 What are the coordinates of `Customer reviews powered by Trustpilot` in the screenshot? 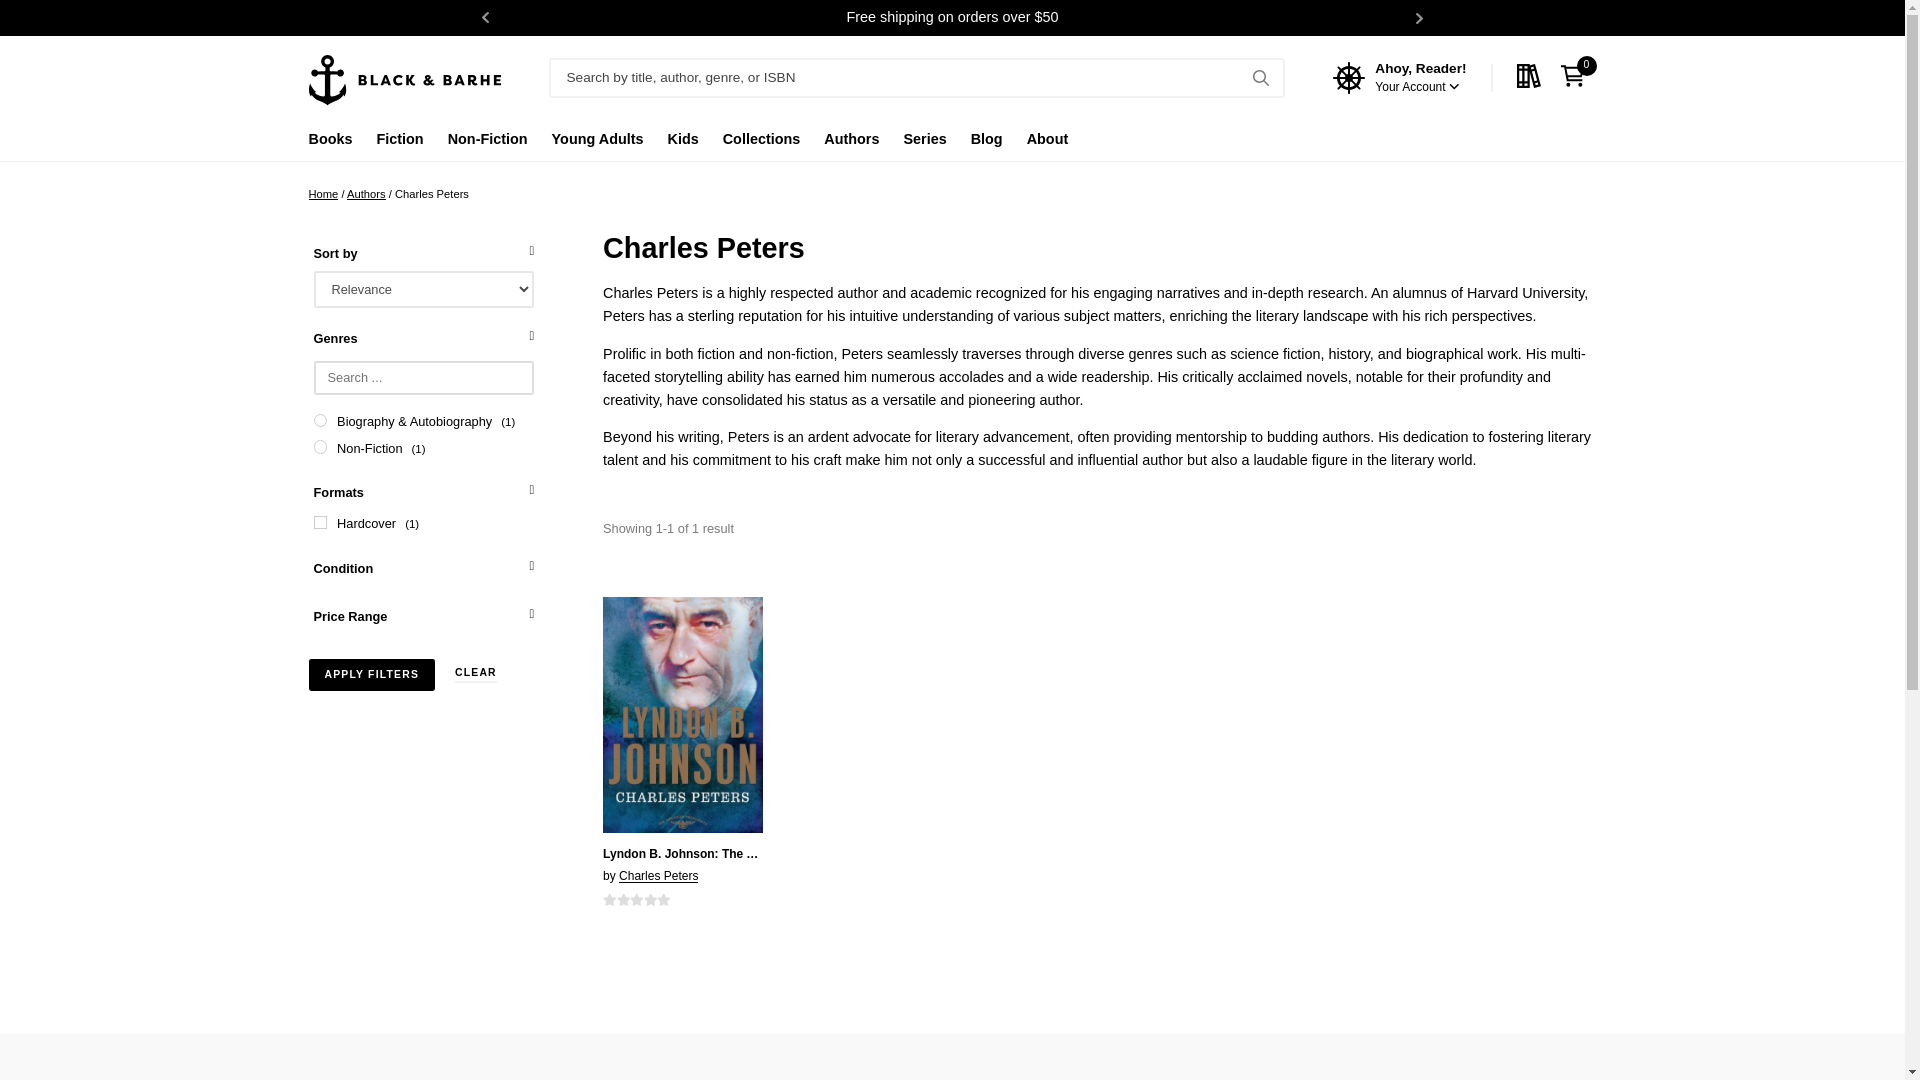 It's located at (951, 1061).